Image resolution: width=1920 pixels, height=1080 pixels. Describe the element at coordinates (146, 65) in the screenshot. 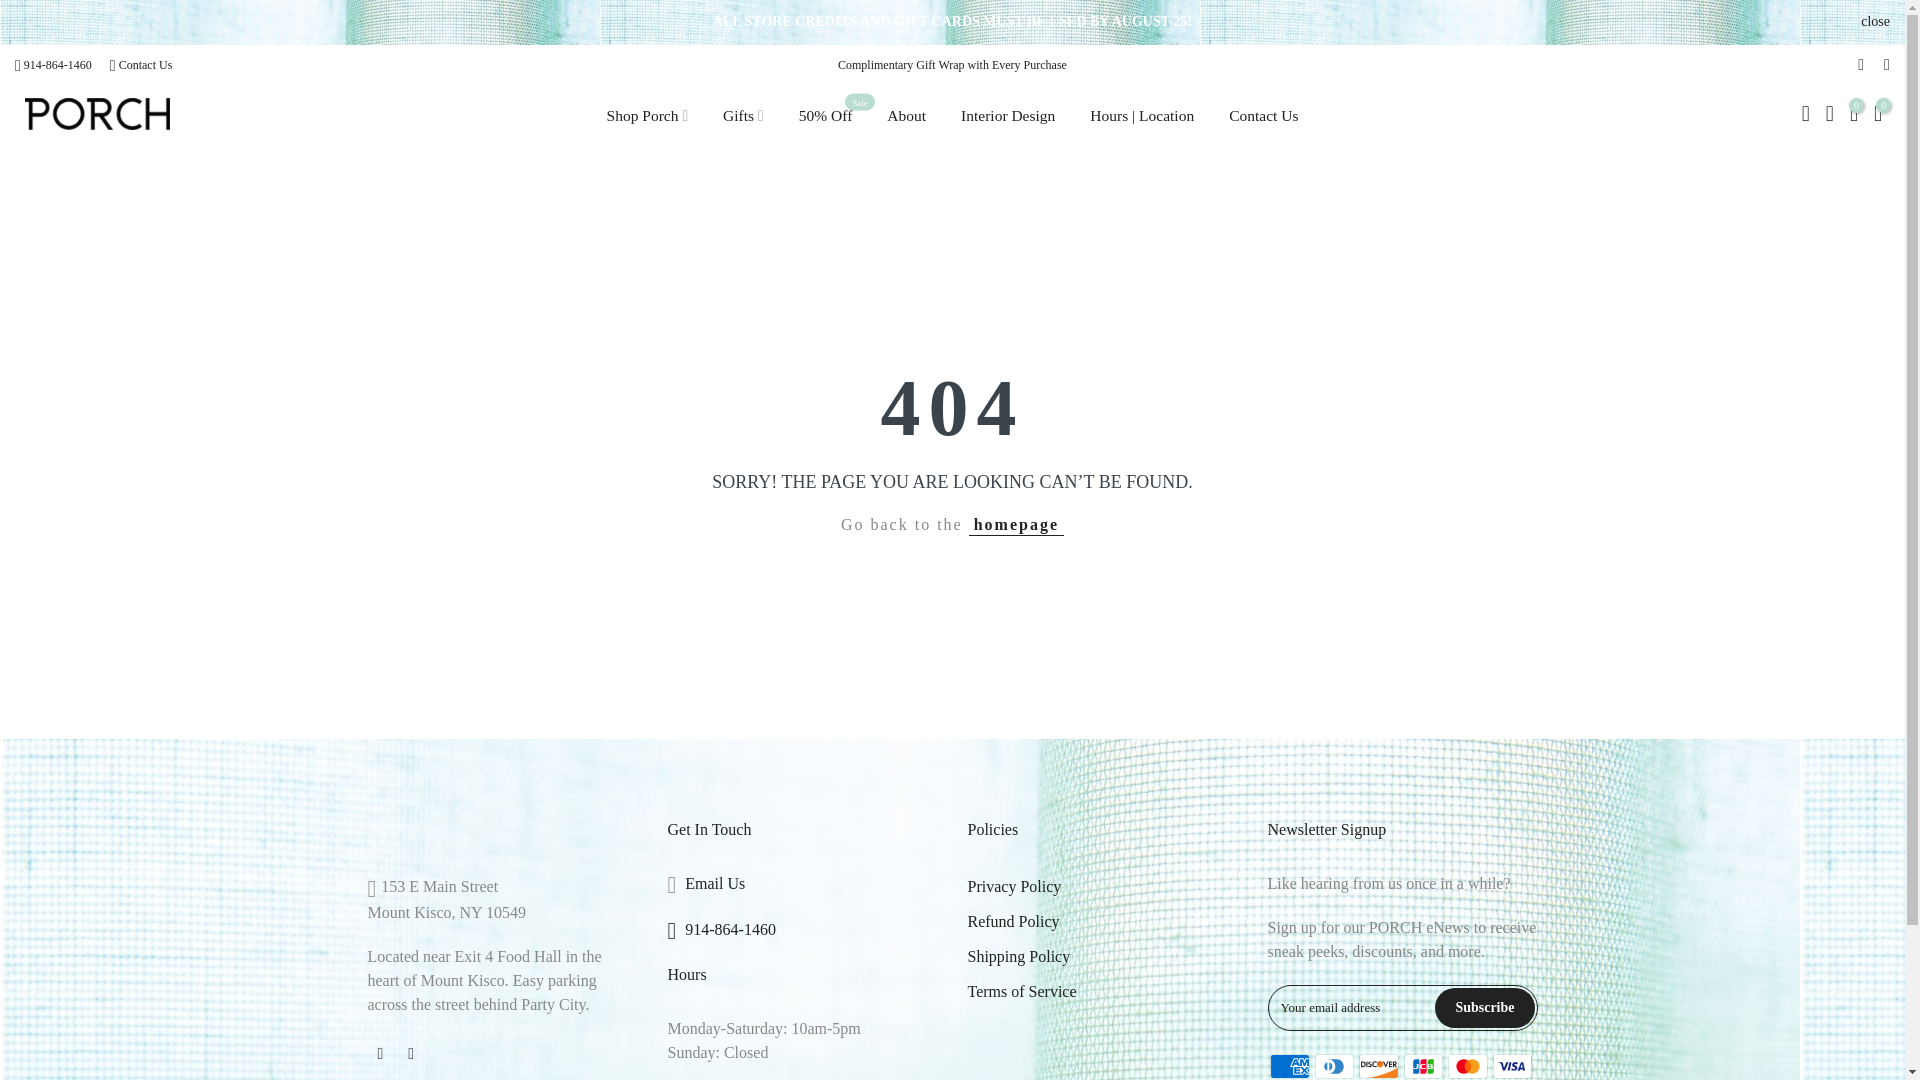

I see `Contact Us` at that location.